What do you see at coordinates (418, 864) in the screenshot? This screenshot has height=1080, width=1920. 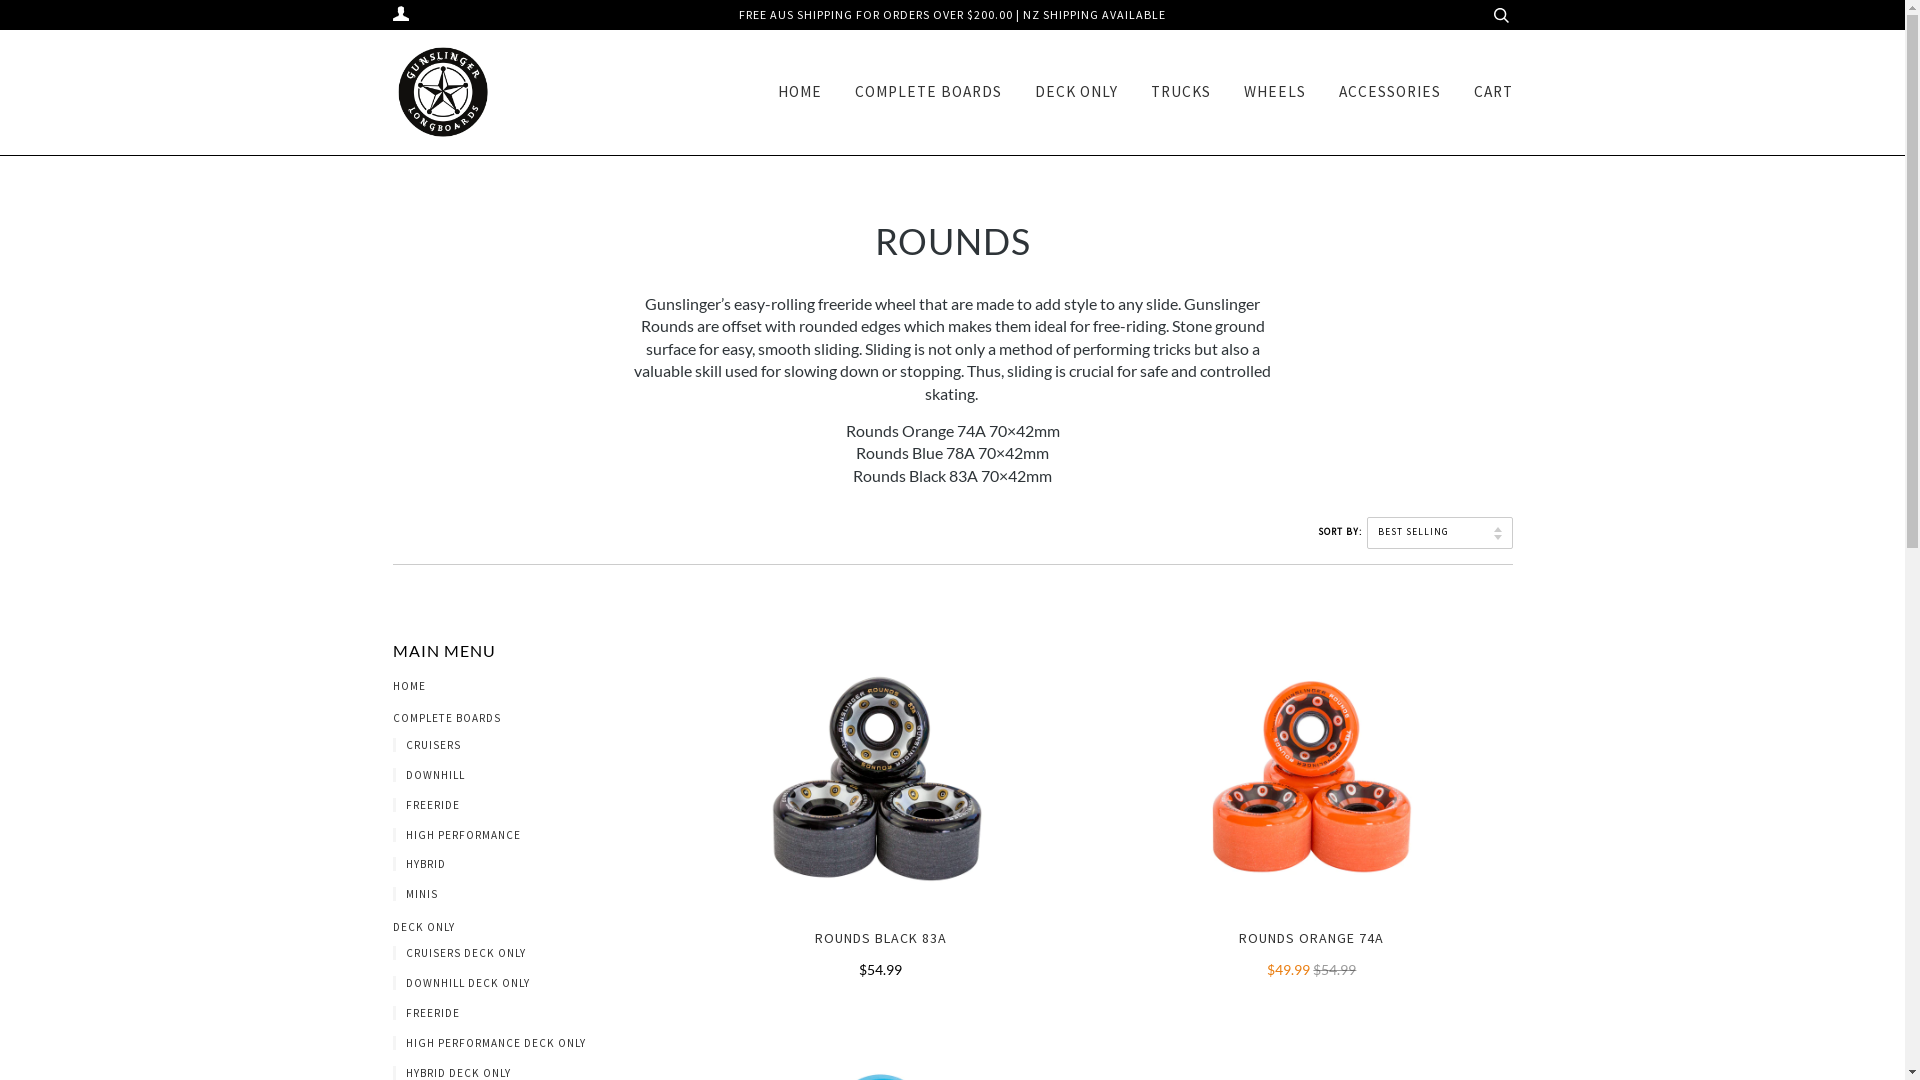 I see `HYBRID` at bounding box center [418, 864].